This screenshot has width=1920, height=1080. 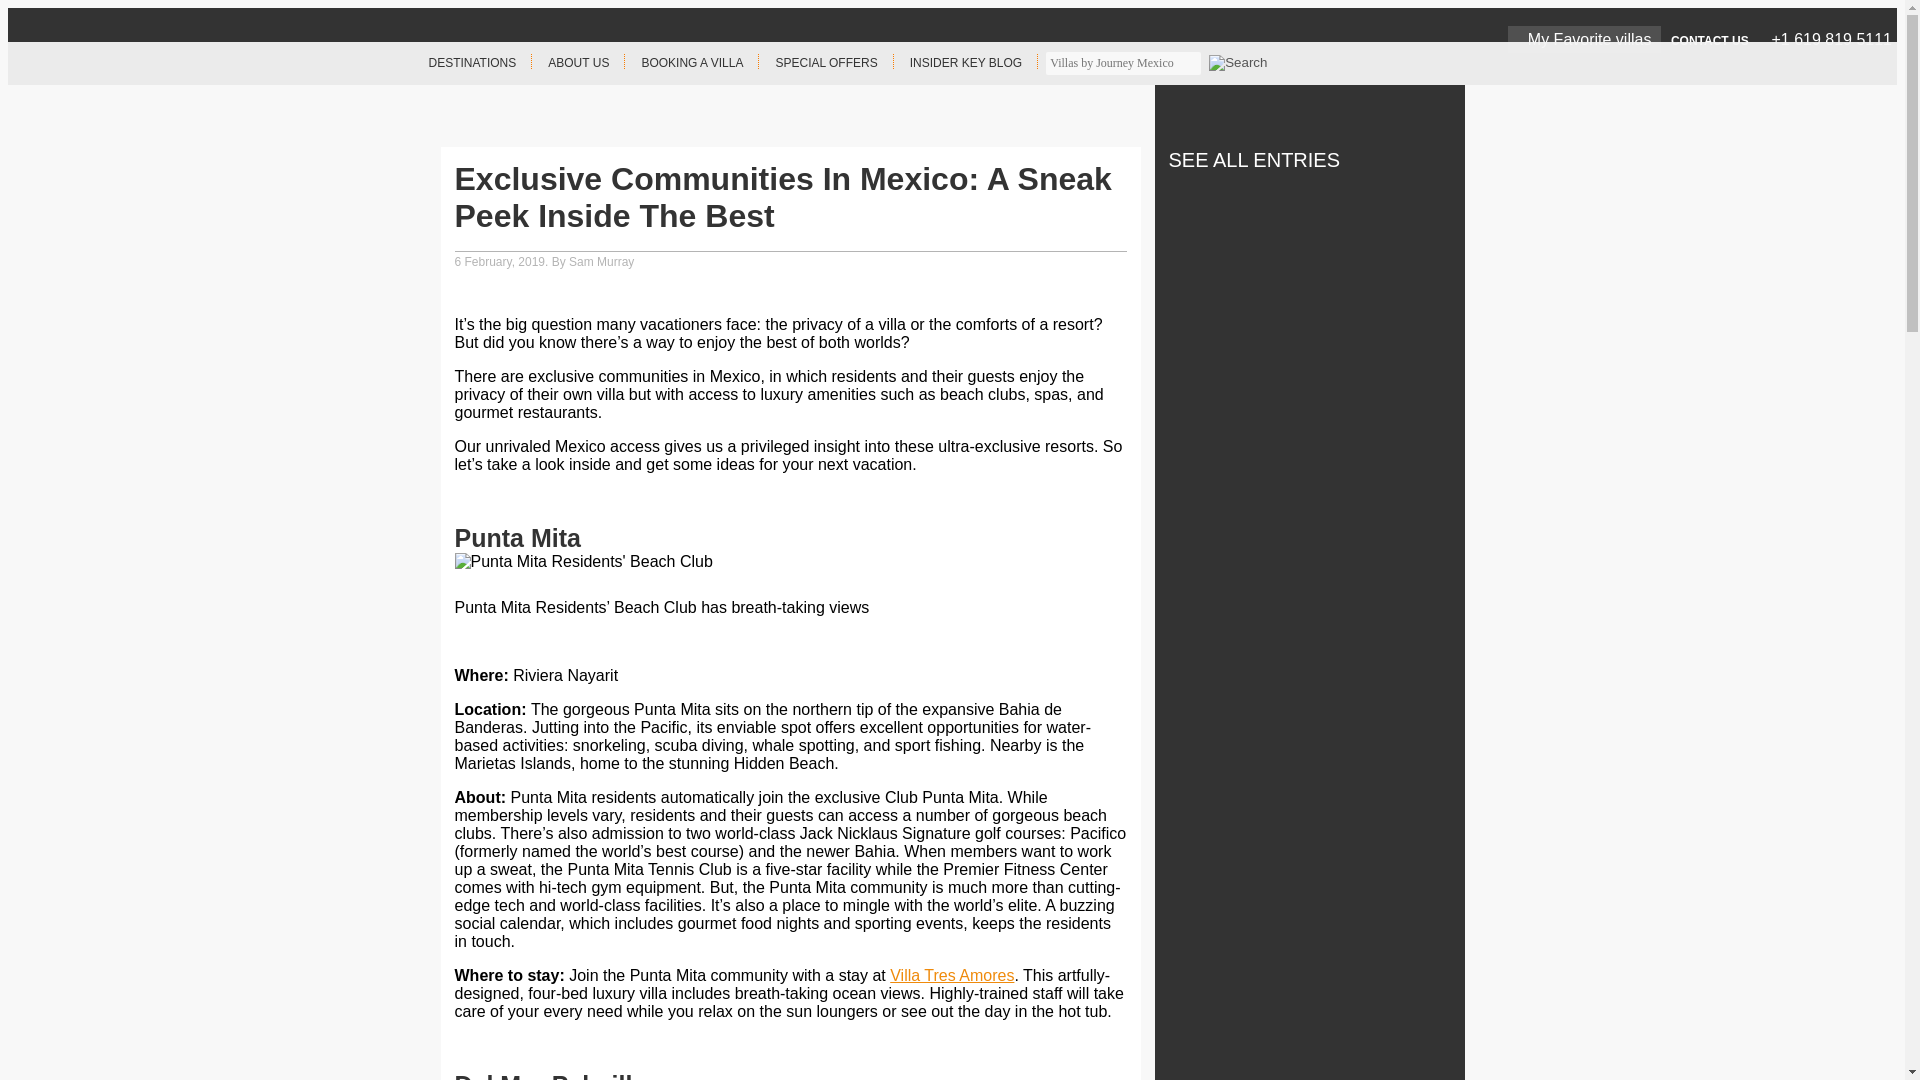 I want to click on SEE ALL ENTRIES, so click(x=1246, y=160).